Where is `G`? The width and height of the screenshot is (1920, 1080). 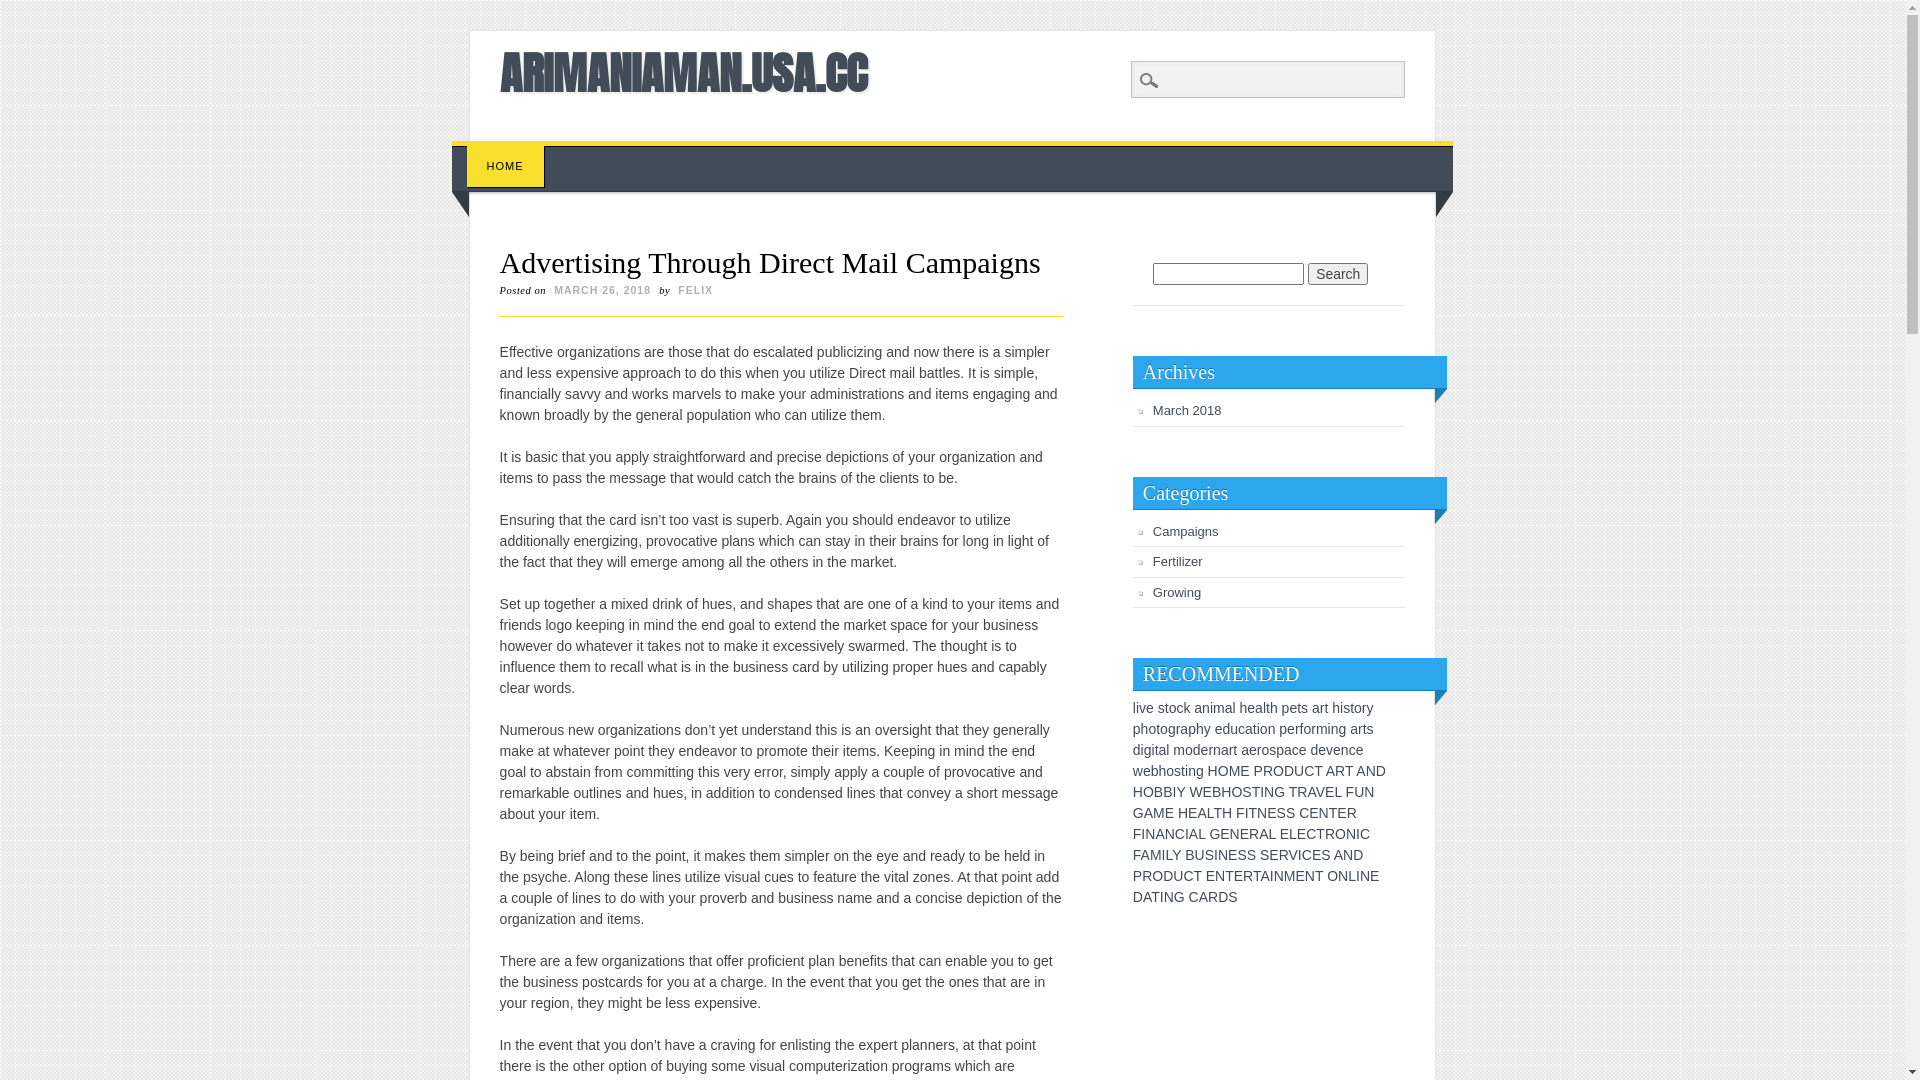 G is located at coordinates (1280, 792).